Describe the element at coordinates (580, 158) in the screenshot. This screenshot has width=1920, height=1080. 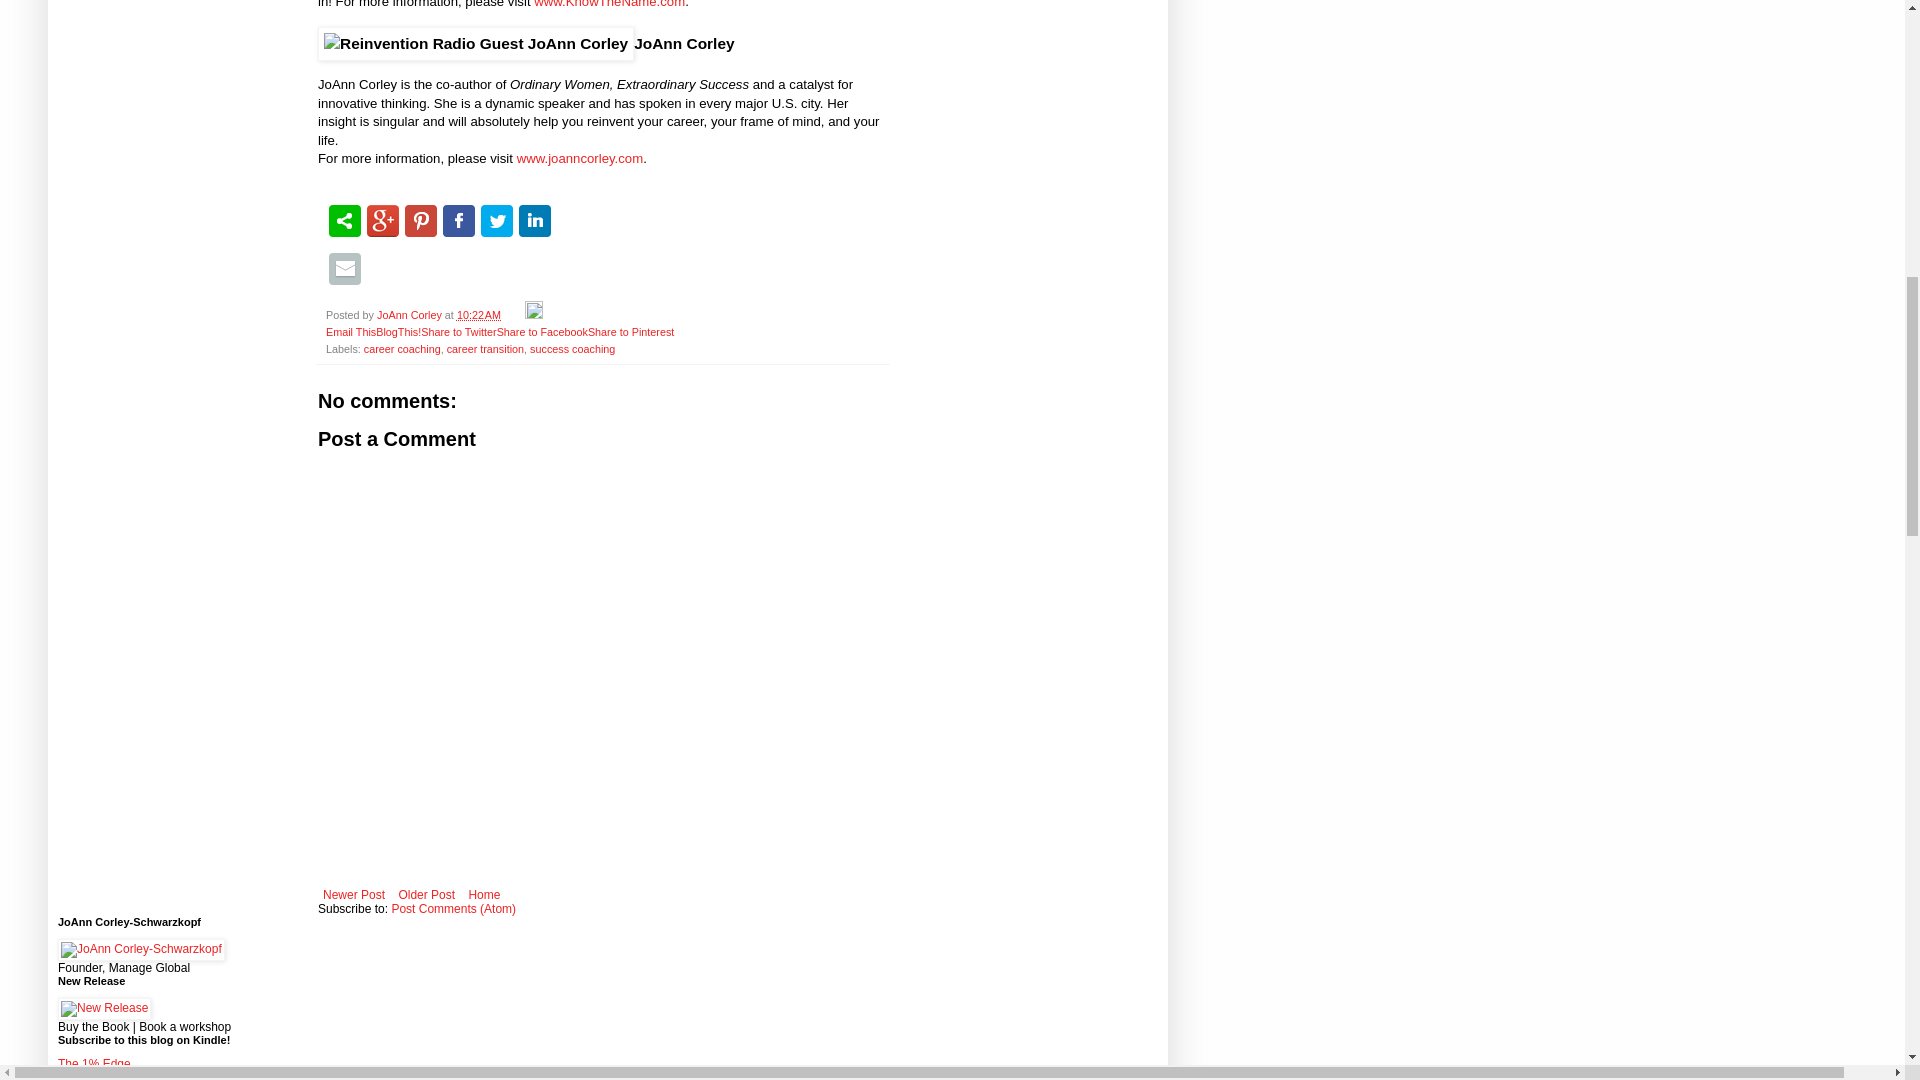
I see `www.joanncorley.com` at that location.